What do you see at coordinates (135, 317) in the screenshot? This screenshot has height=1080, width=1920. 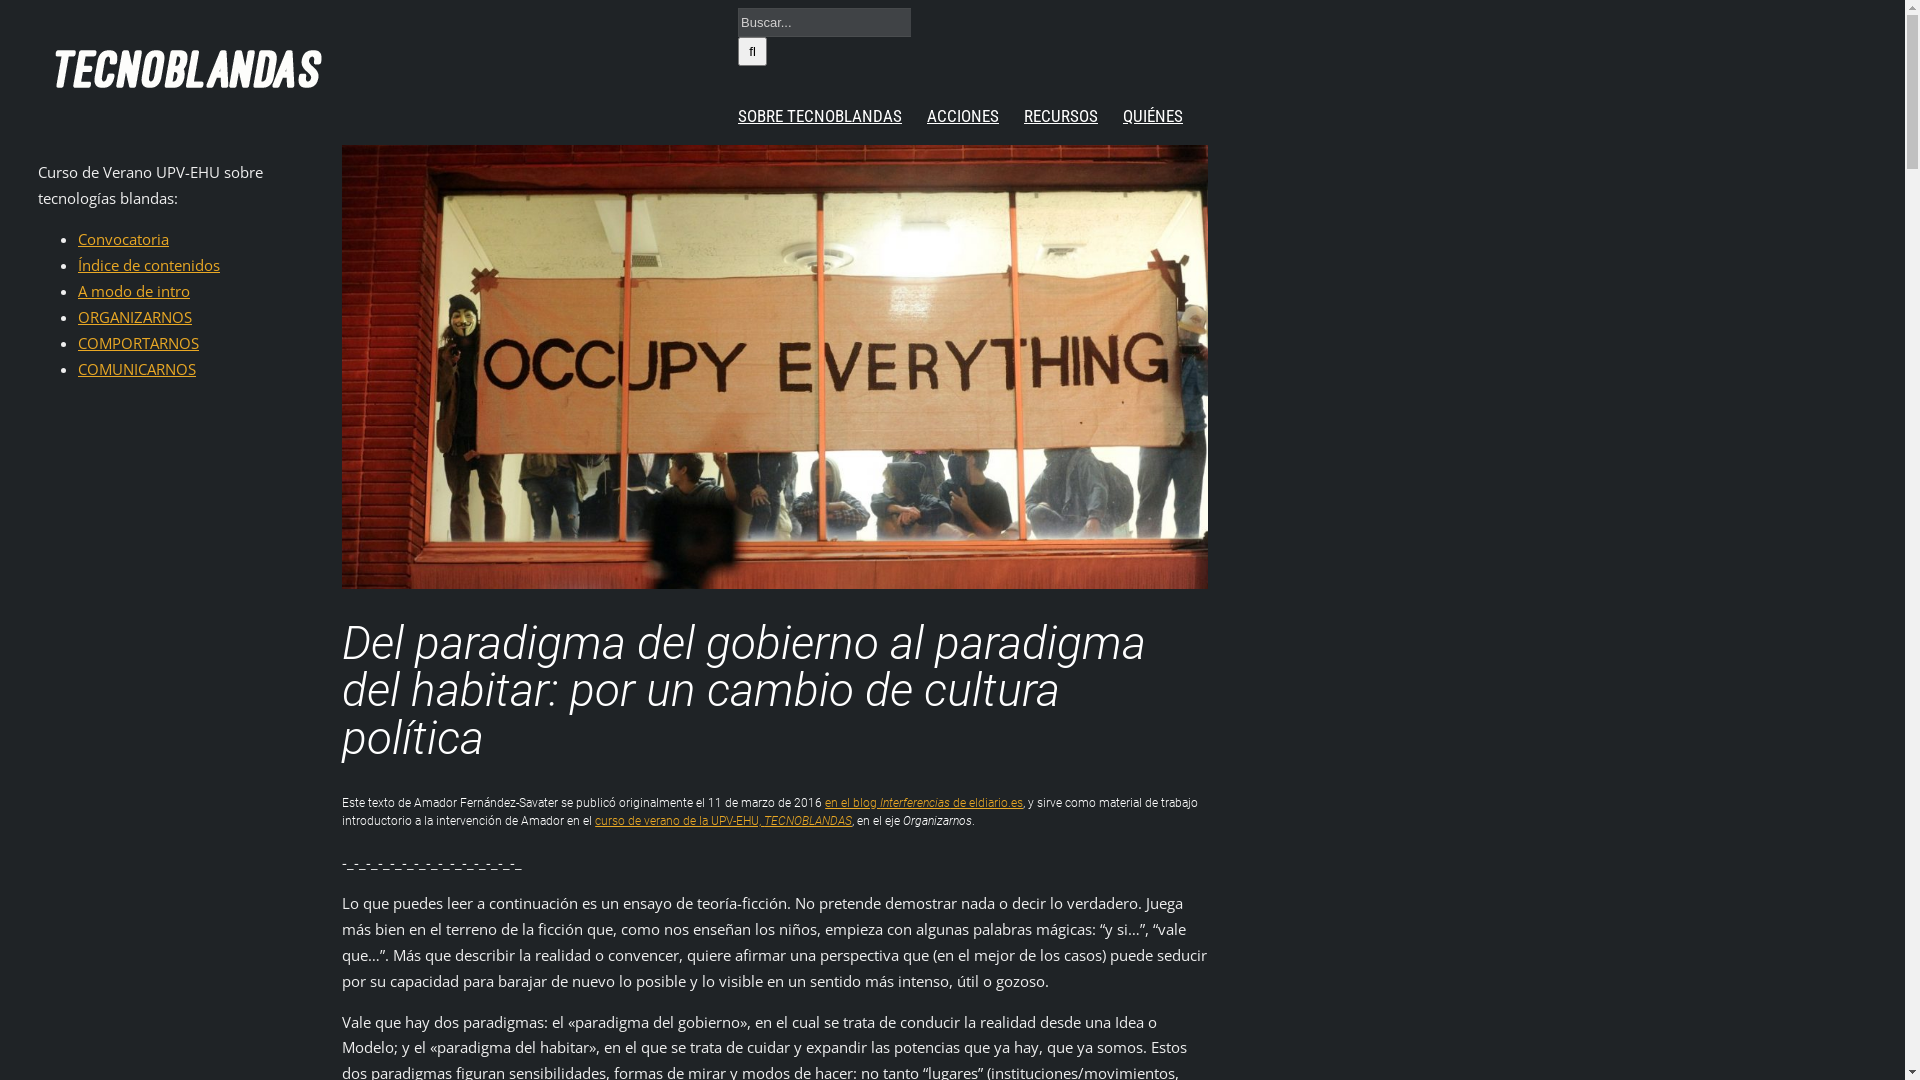 I see `ORGANIZARNOS` at bounding box center [135, 317].